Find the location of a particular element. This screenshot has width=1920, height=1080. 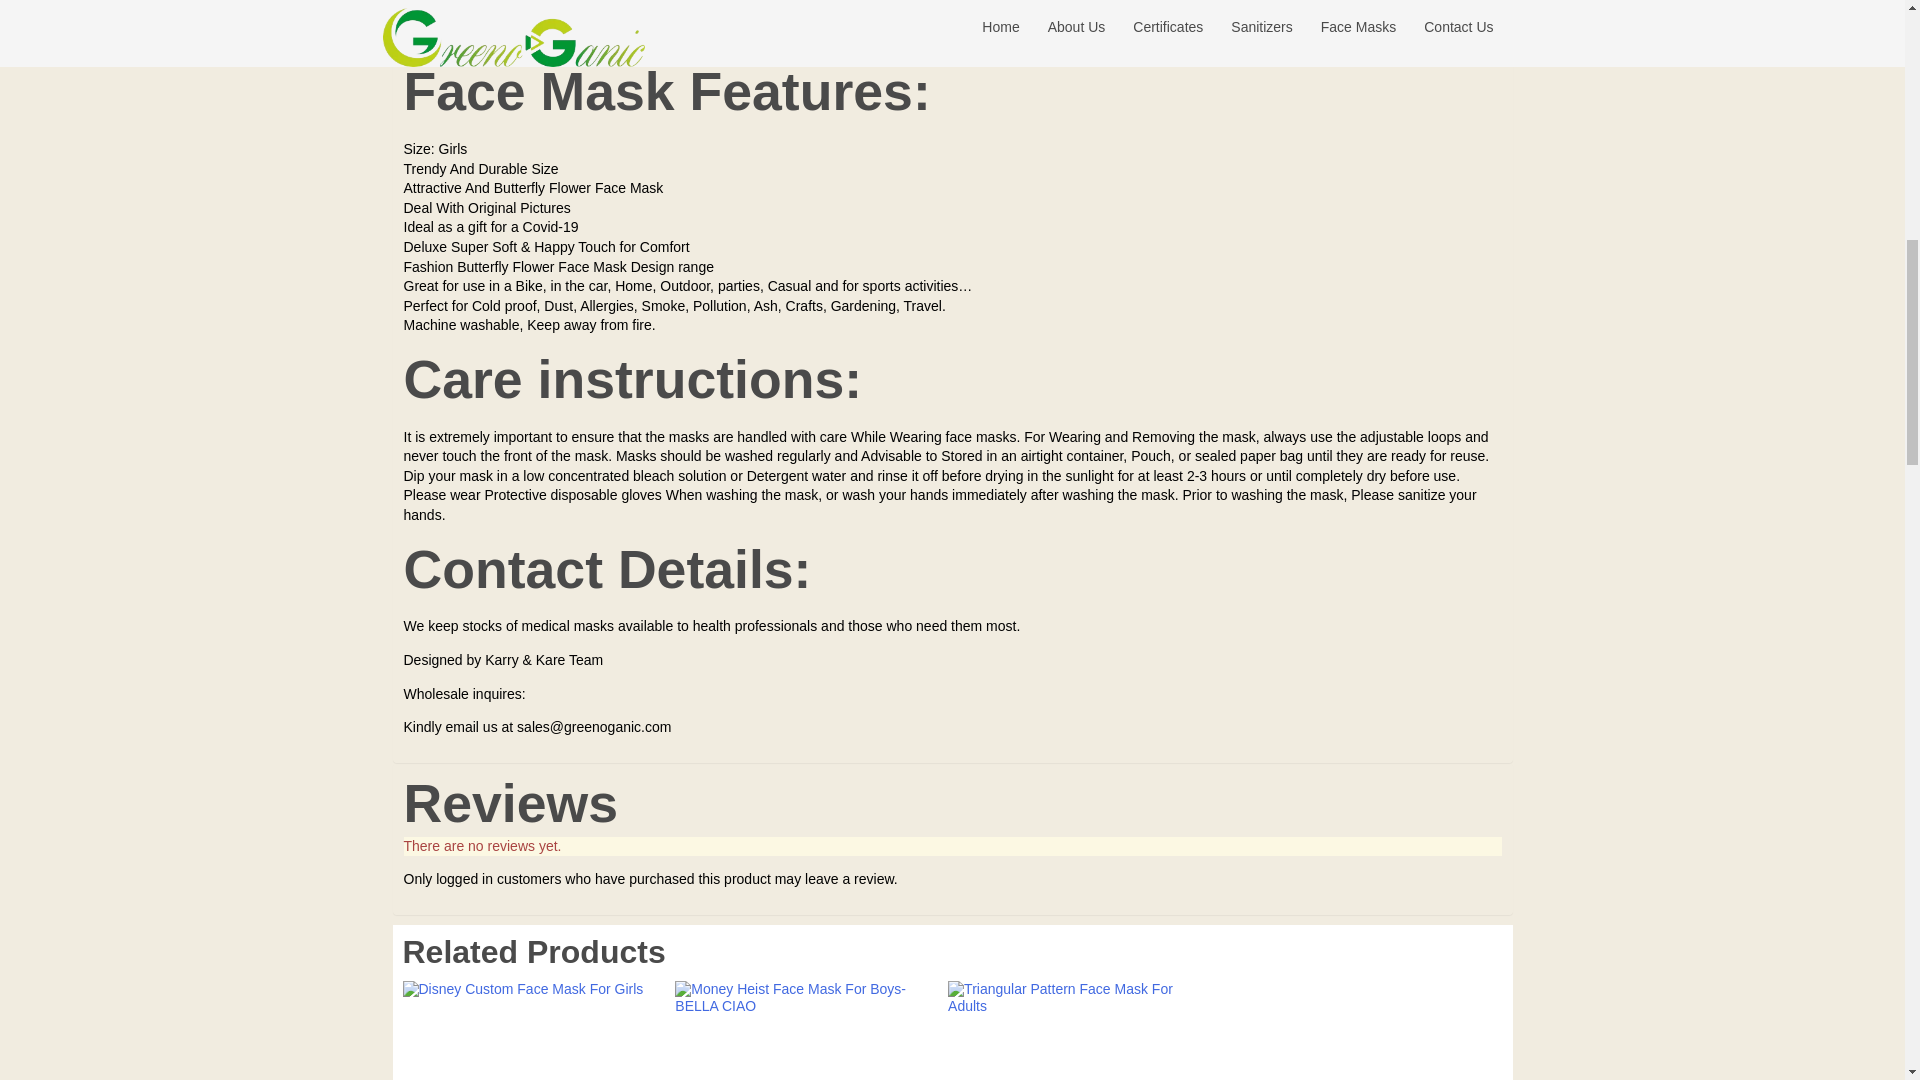

Triangular Pattern Face Mask For Adults is located at coordinates (1074, 1030).